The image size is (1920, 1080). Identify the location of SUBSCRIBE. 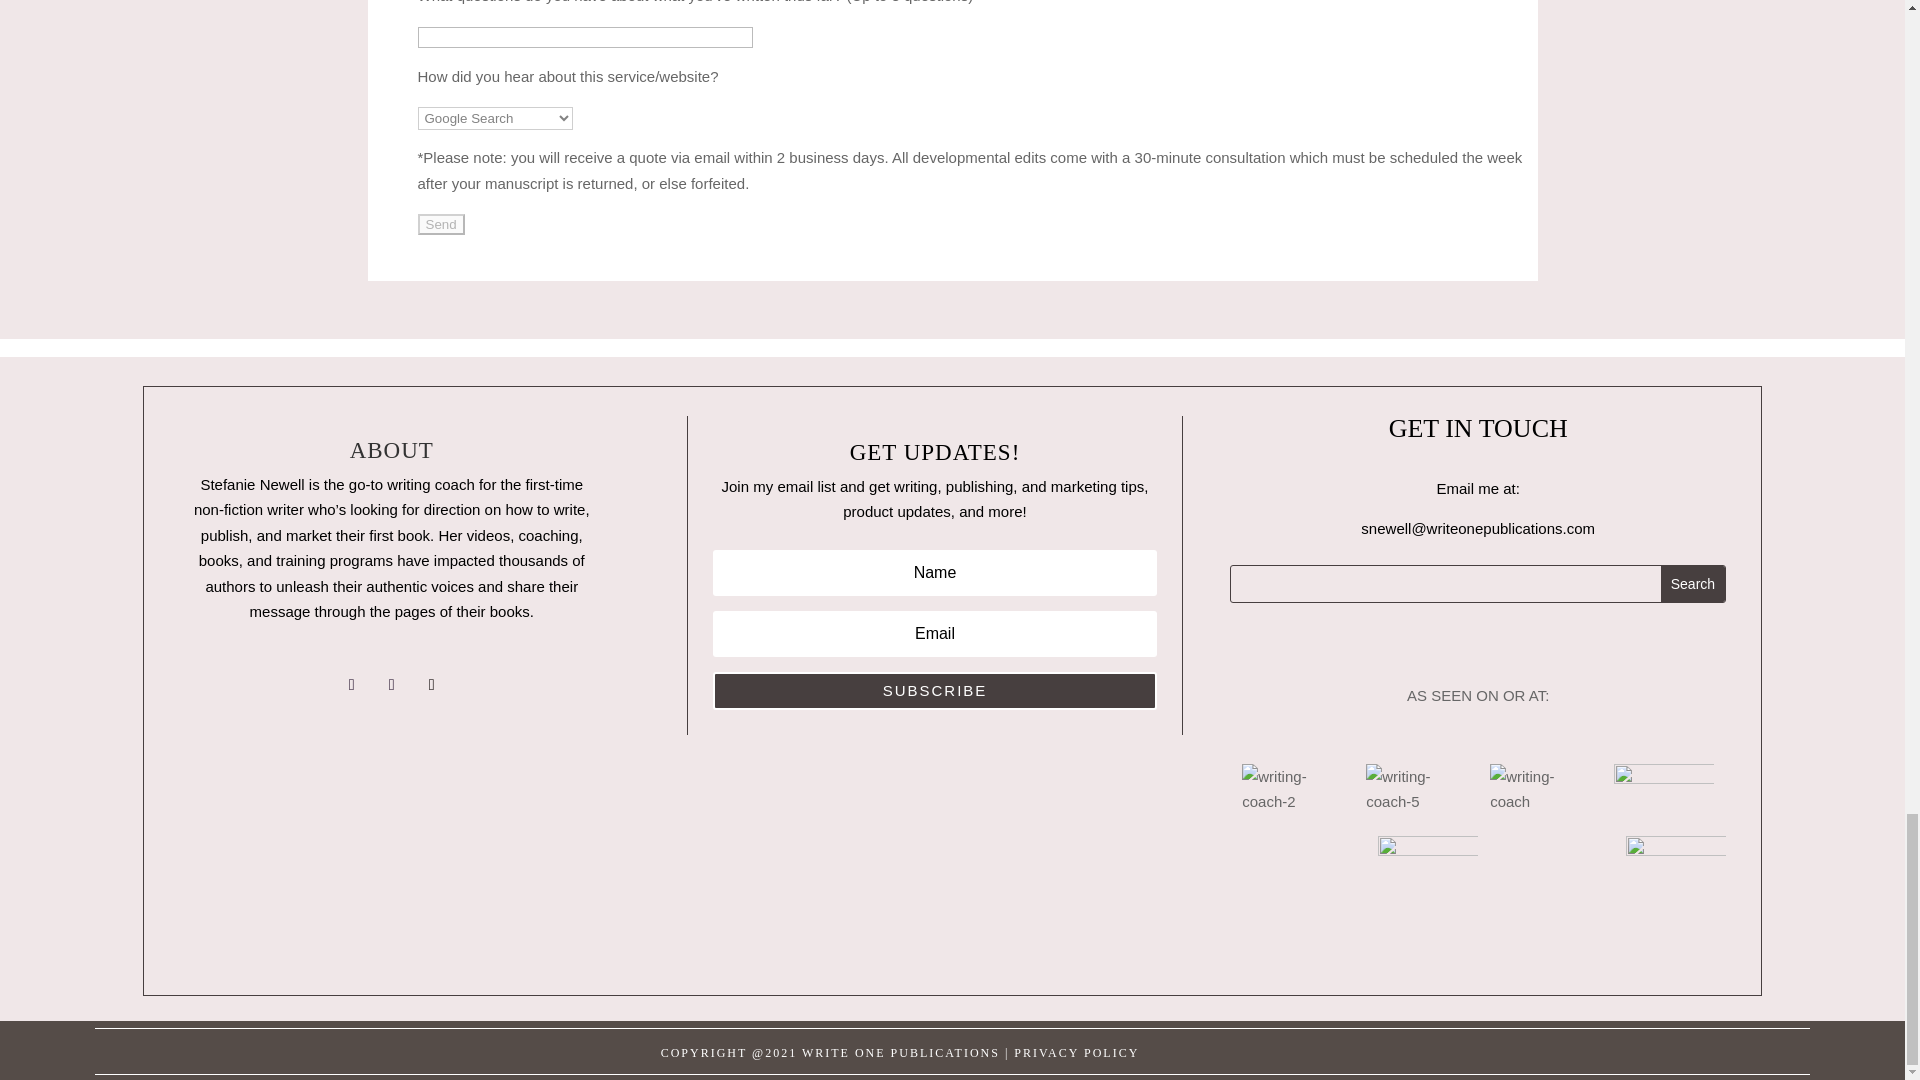
(934, 690).